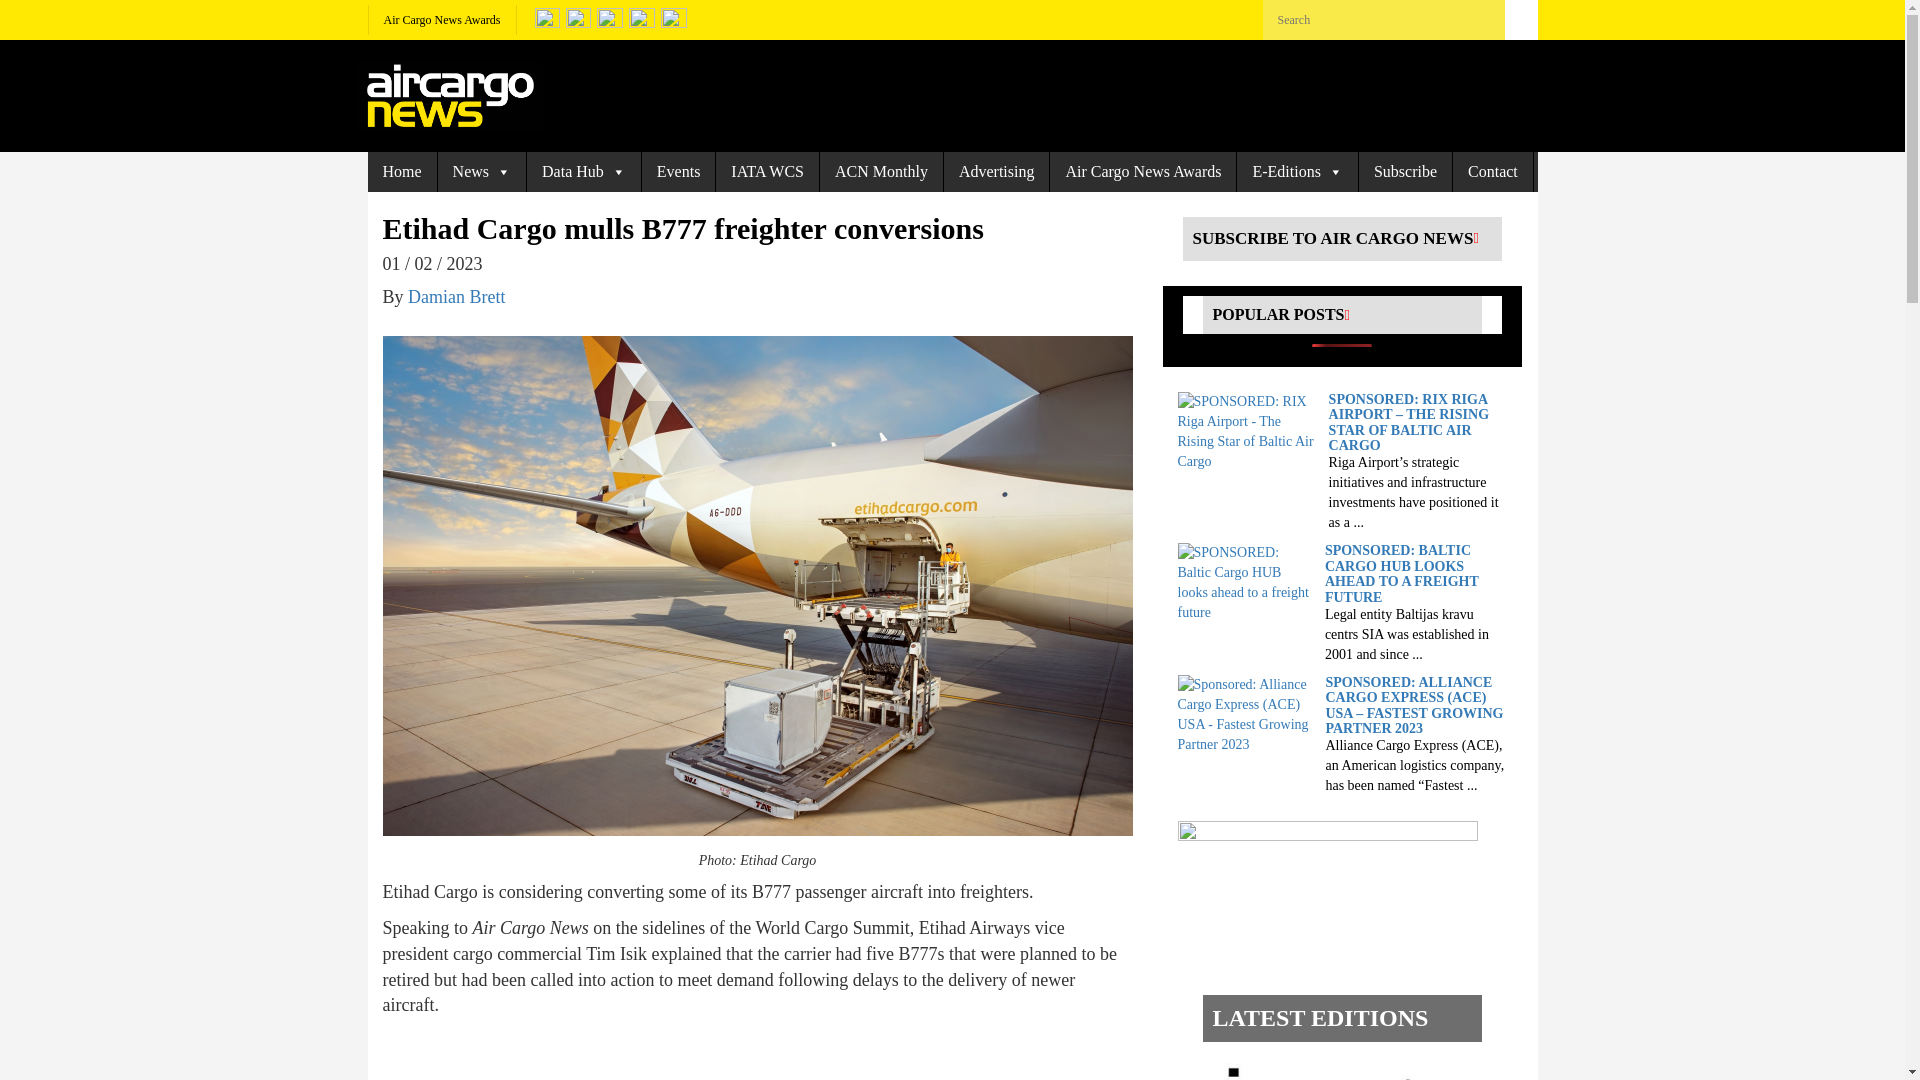 Image resolution: width=1920 pixels, height=1080 pixels. What do you see at coordinates (402, 172) in the screenshot?
I see `Home` at bounding box center [402, 172].